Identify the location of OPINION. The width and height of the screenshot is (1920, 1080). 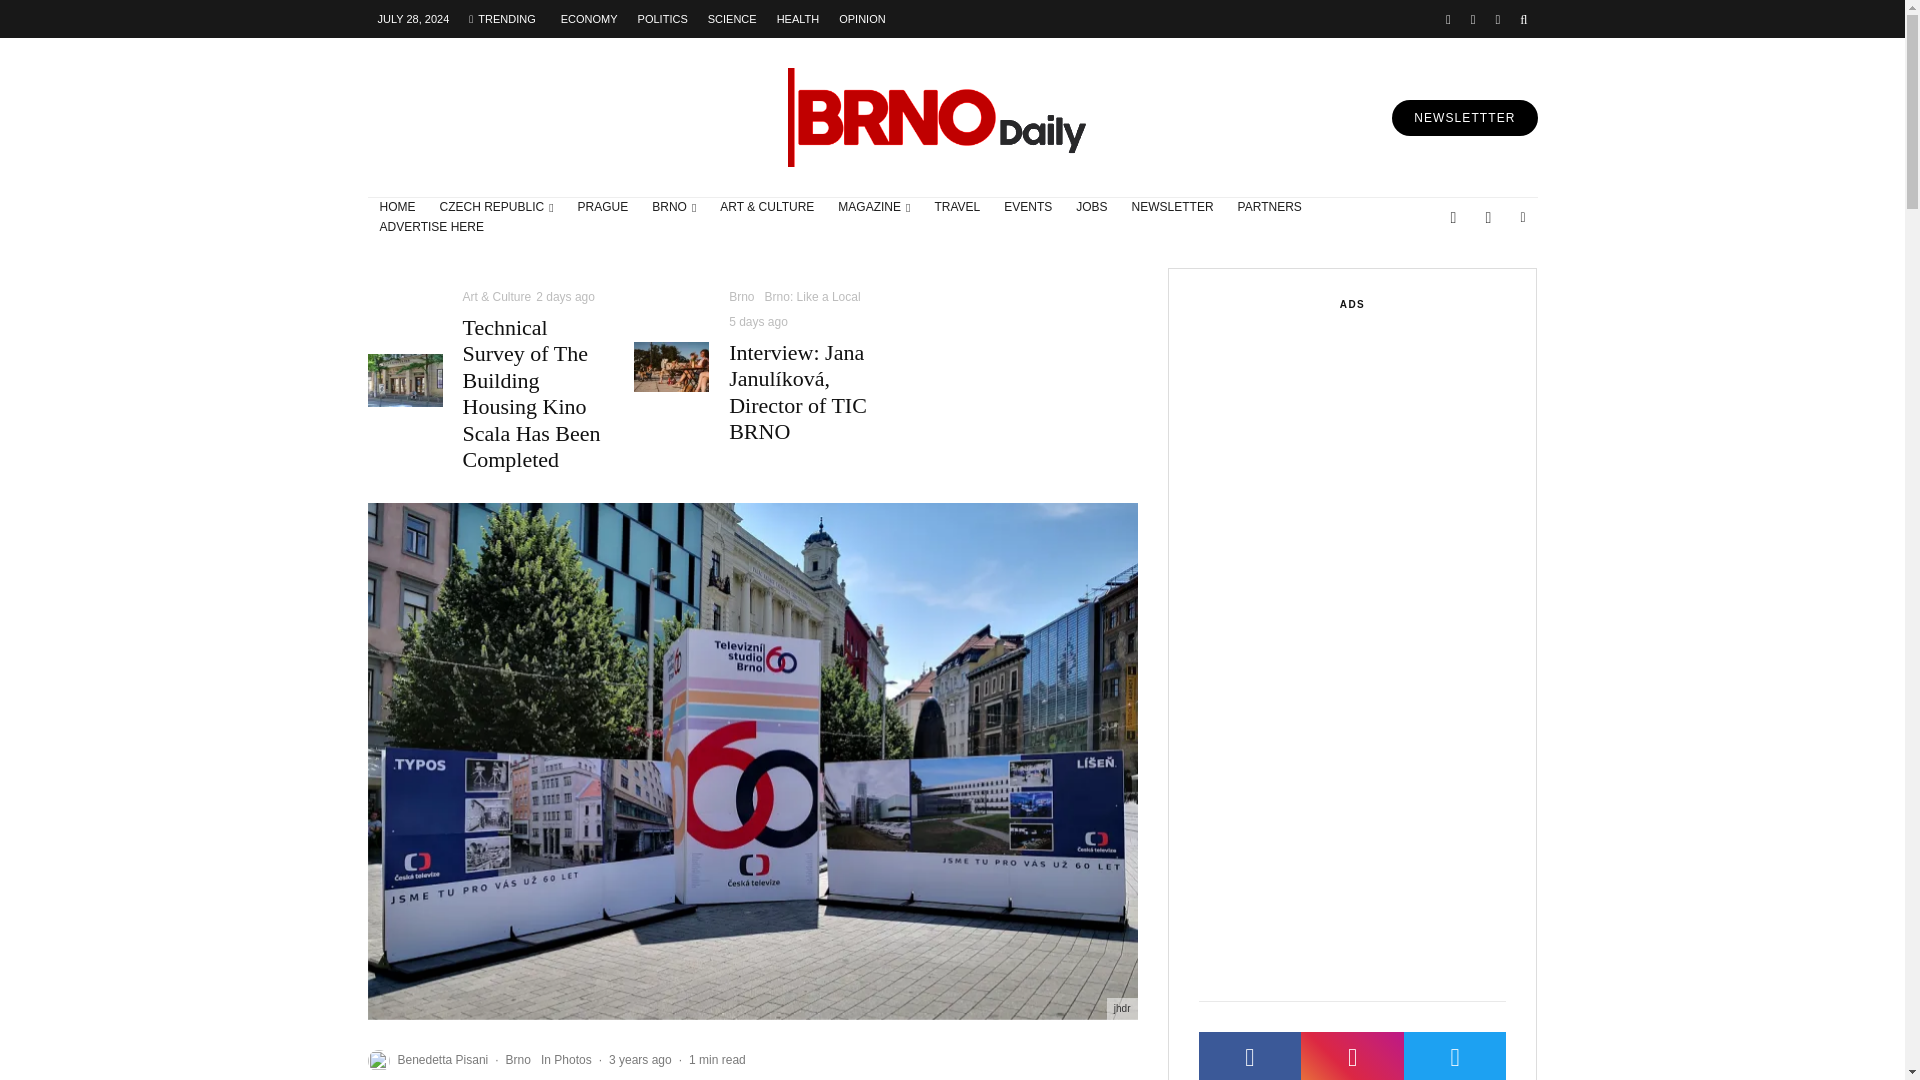
(862, 18).